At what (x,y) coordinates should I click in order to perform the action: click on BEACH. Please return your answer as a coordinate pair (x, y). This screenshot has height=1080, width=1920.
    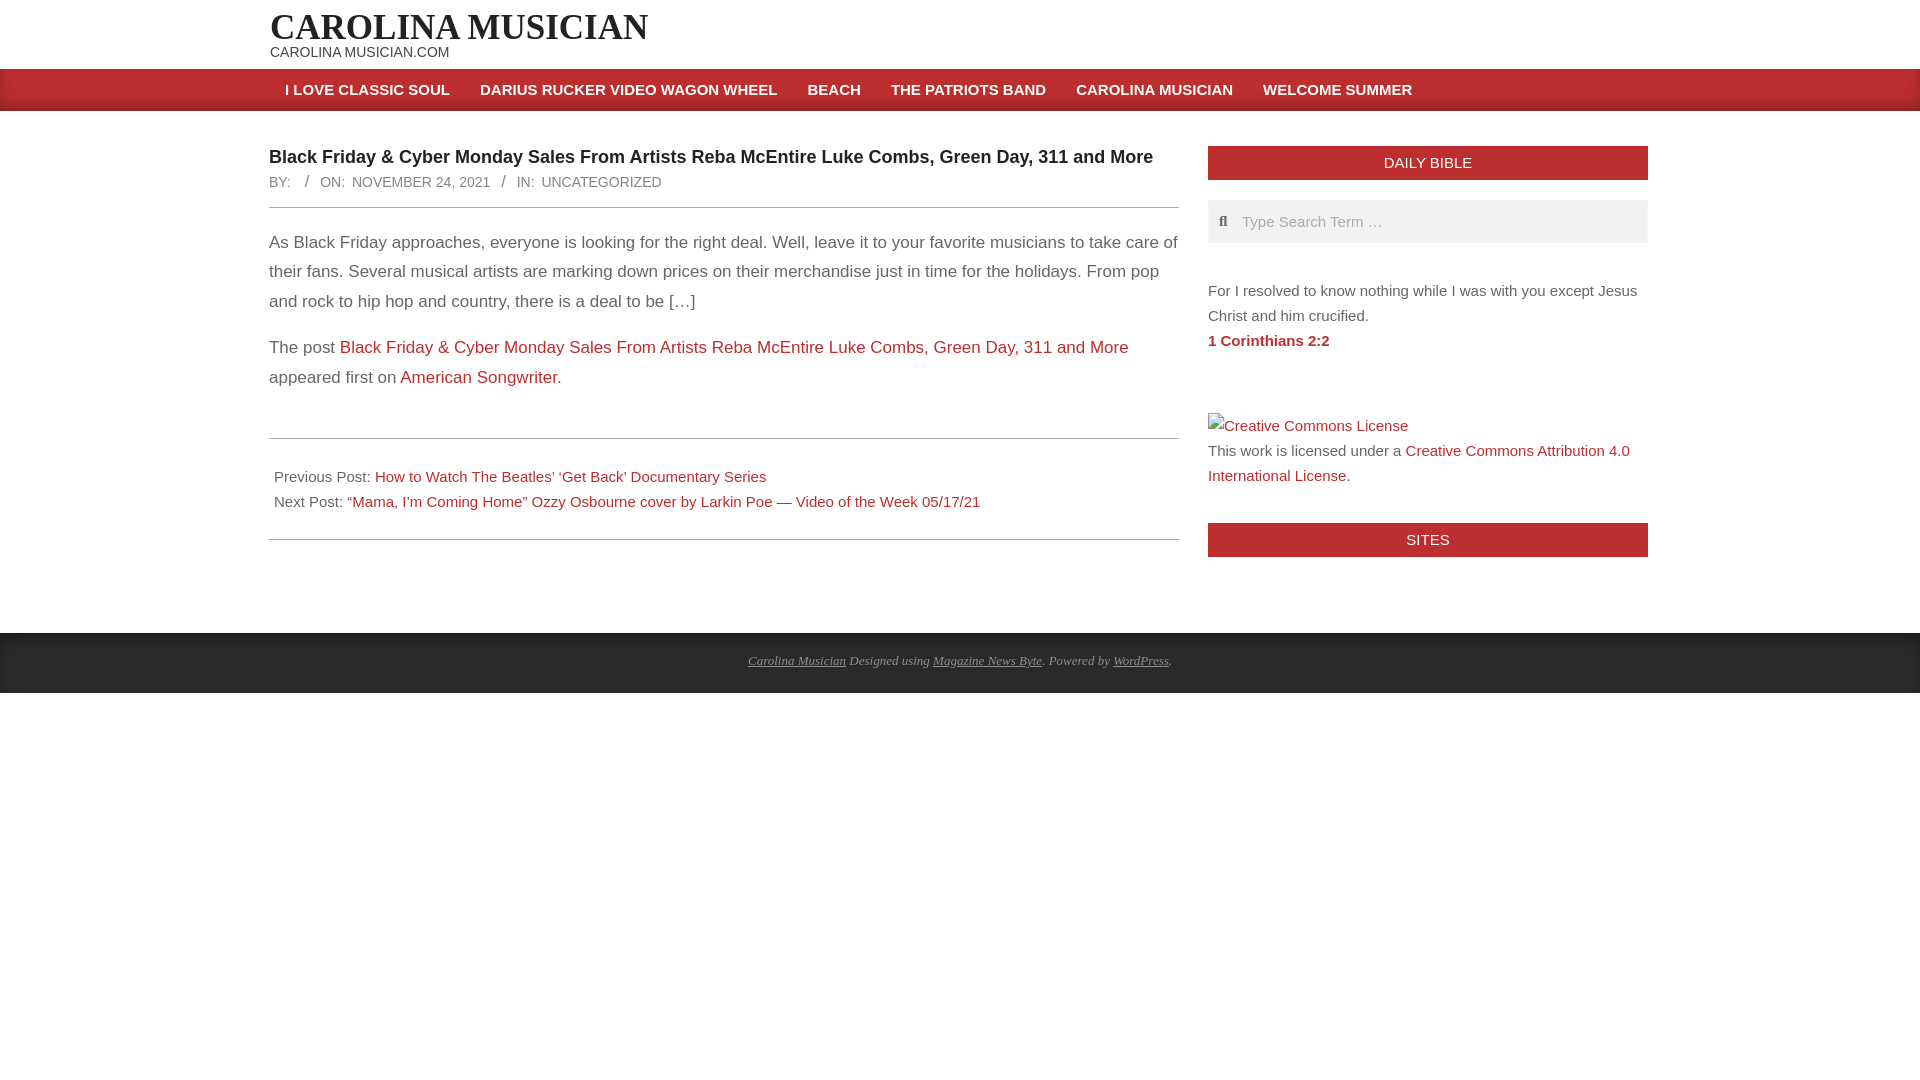
    Looking at the image, I should click on (834, 90).